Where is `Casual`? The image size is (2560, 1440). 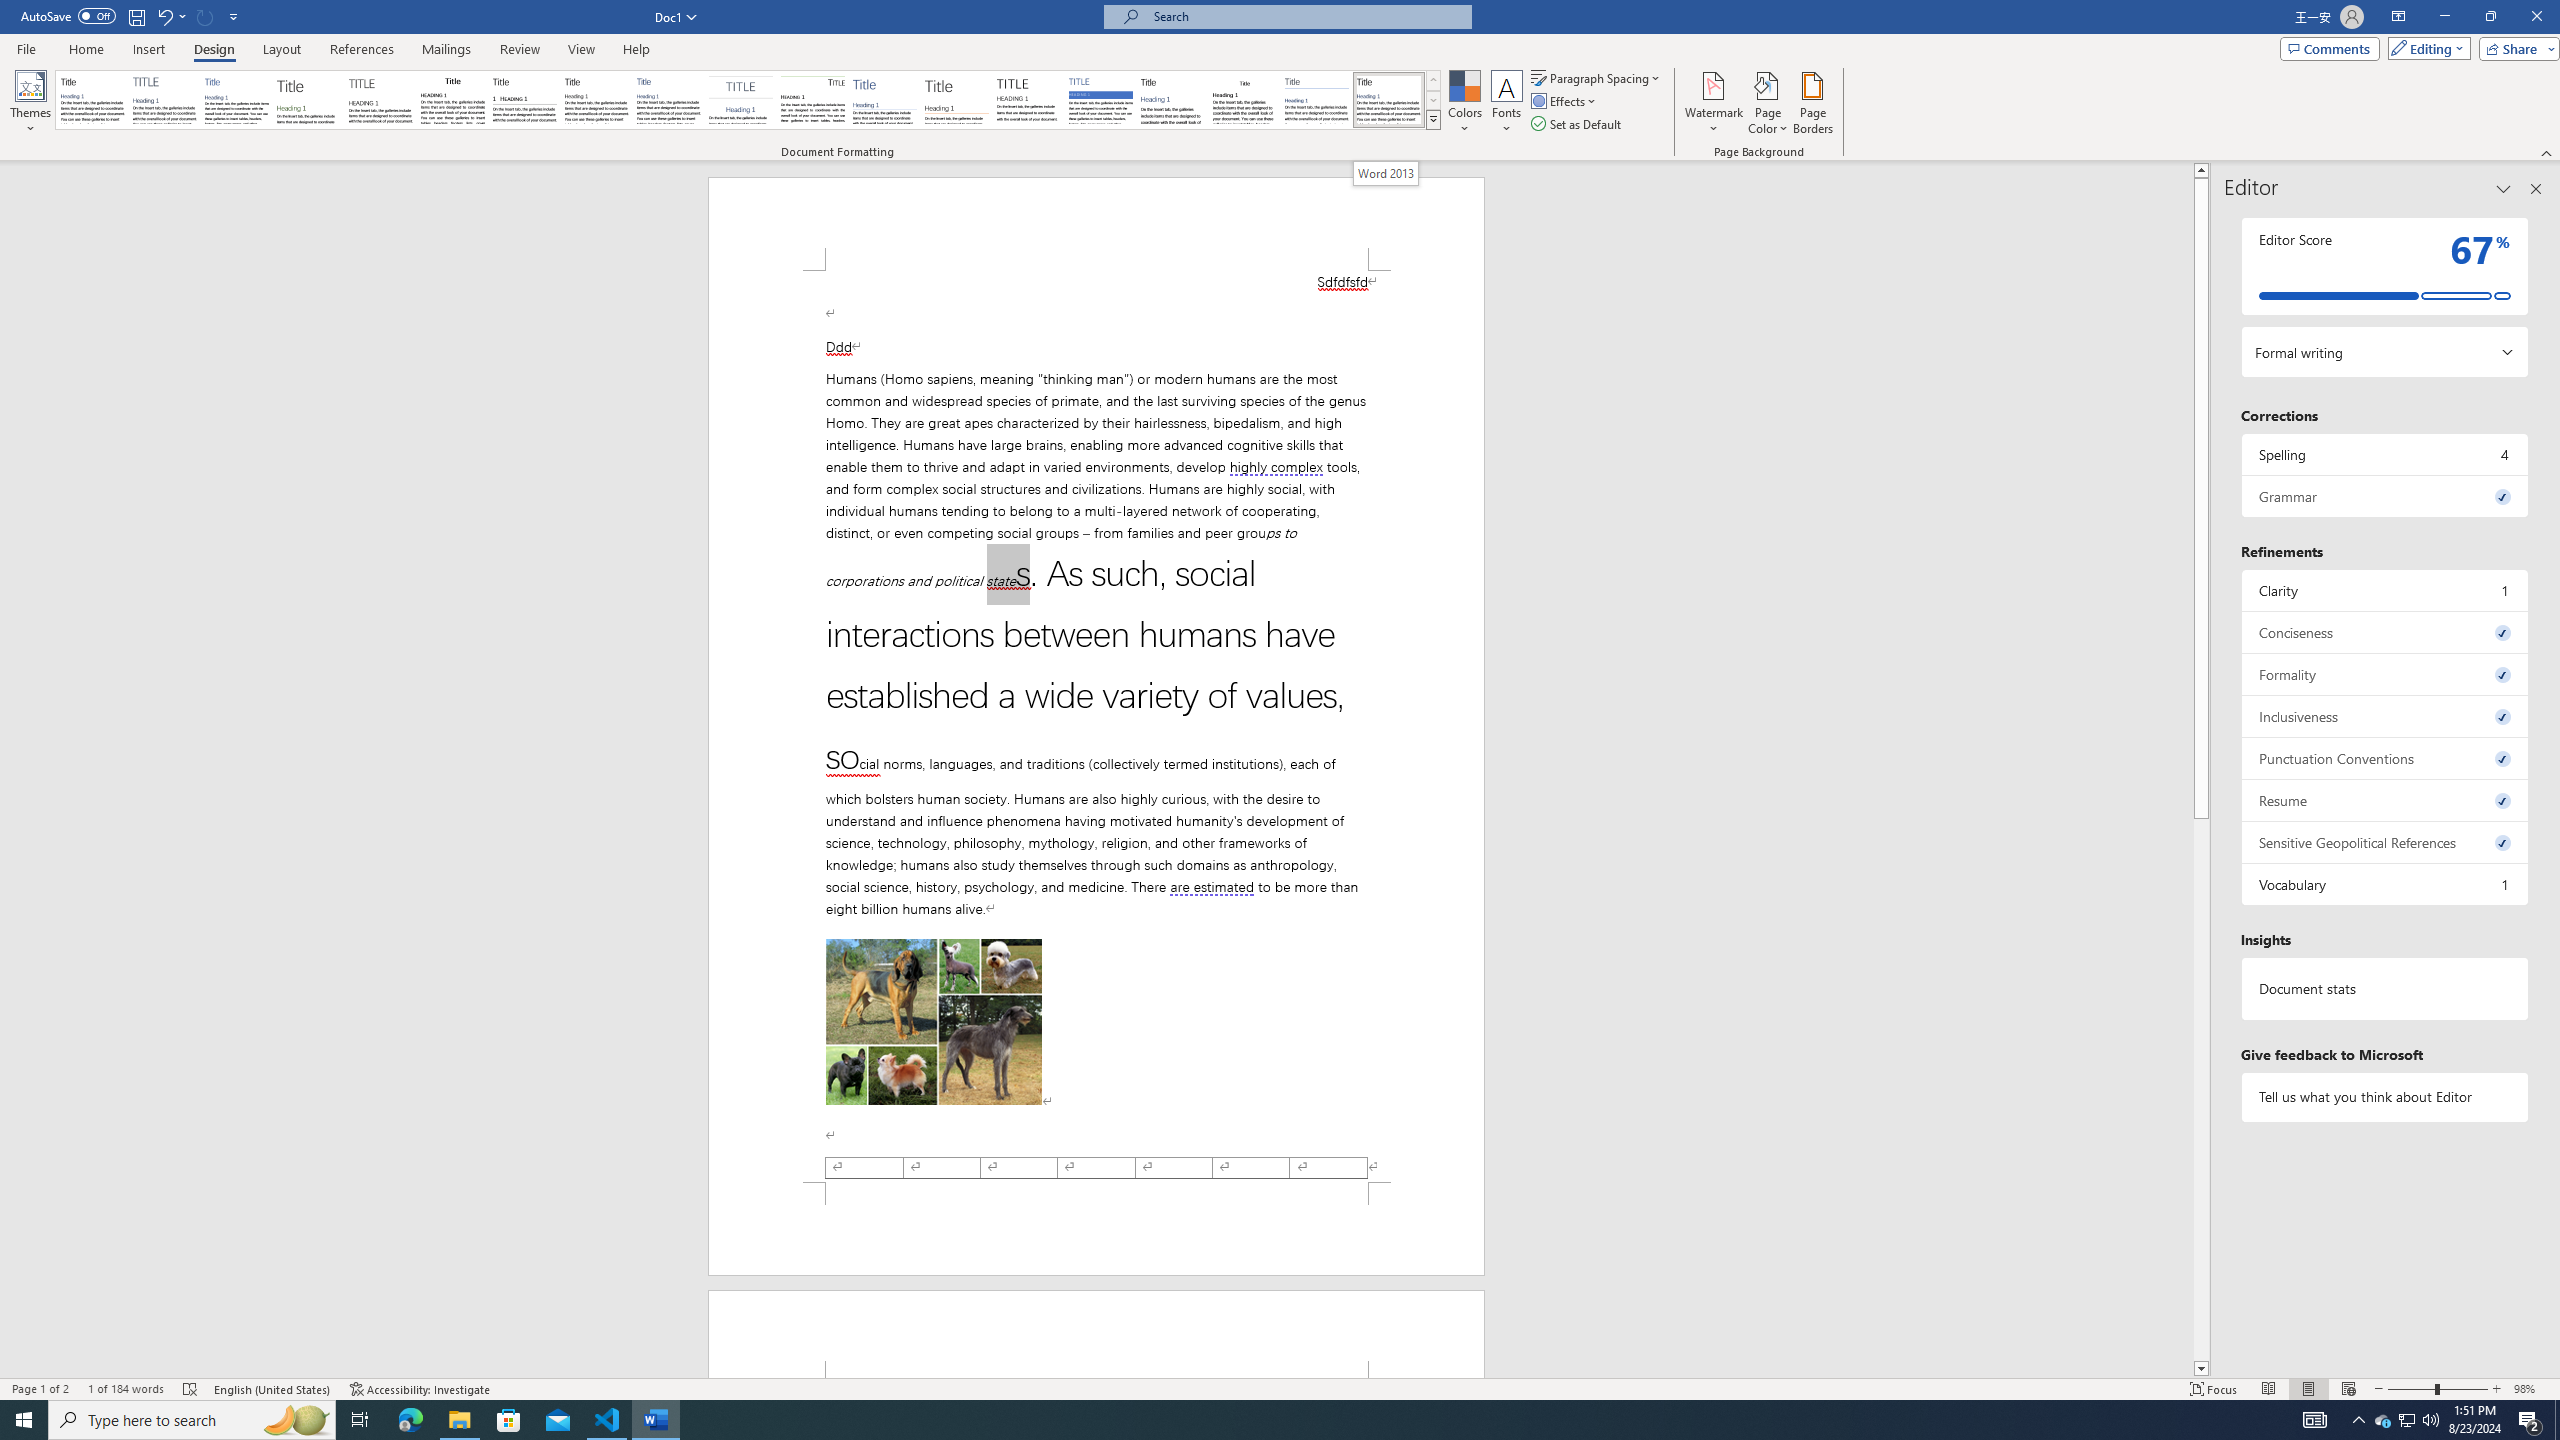
Casual is located at coordinates (668, 100).